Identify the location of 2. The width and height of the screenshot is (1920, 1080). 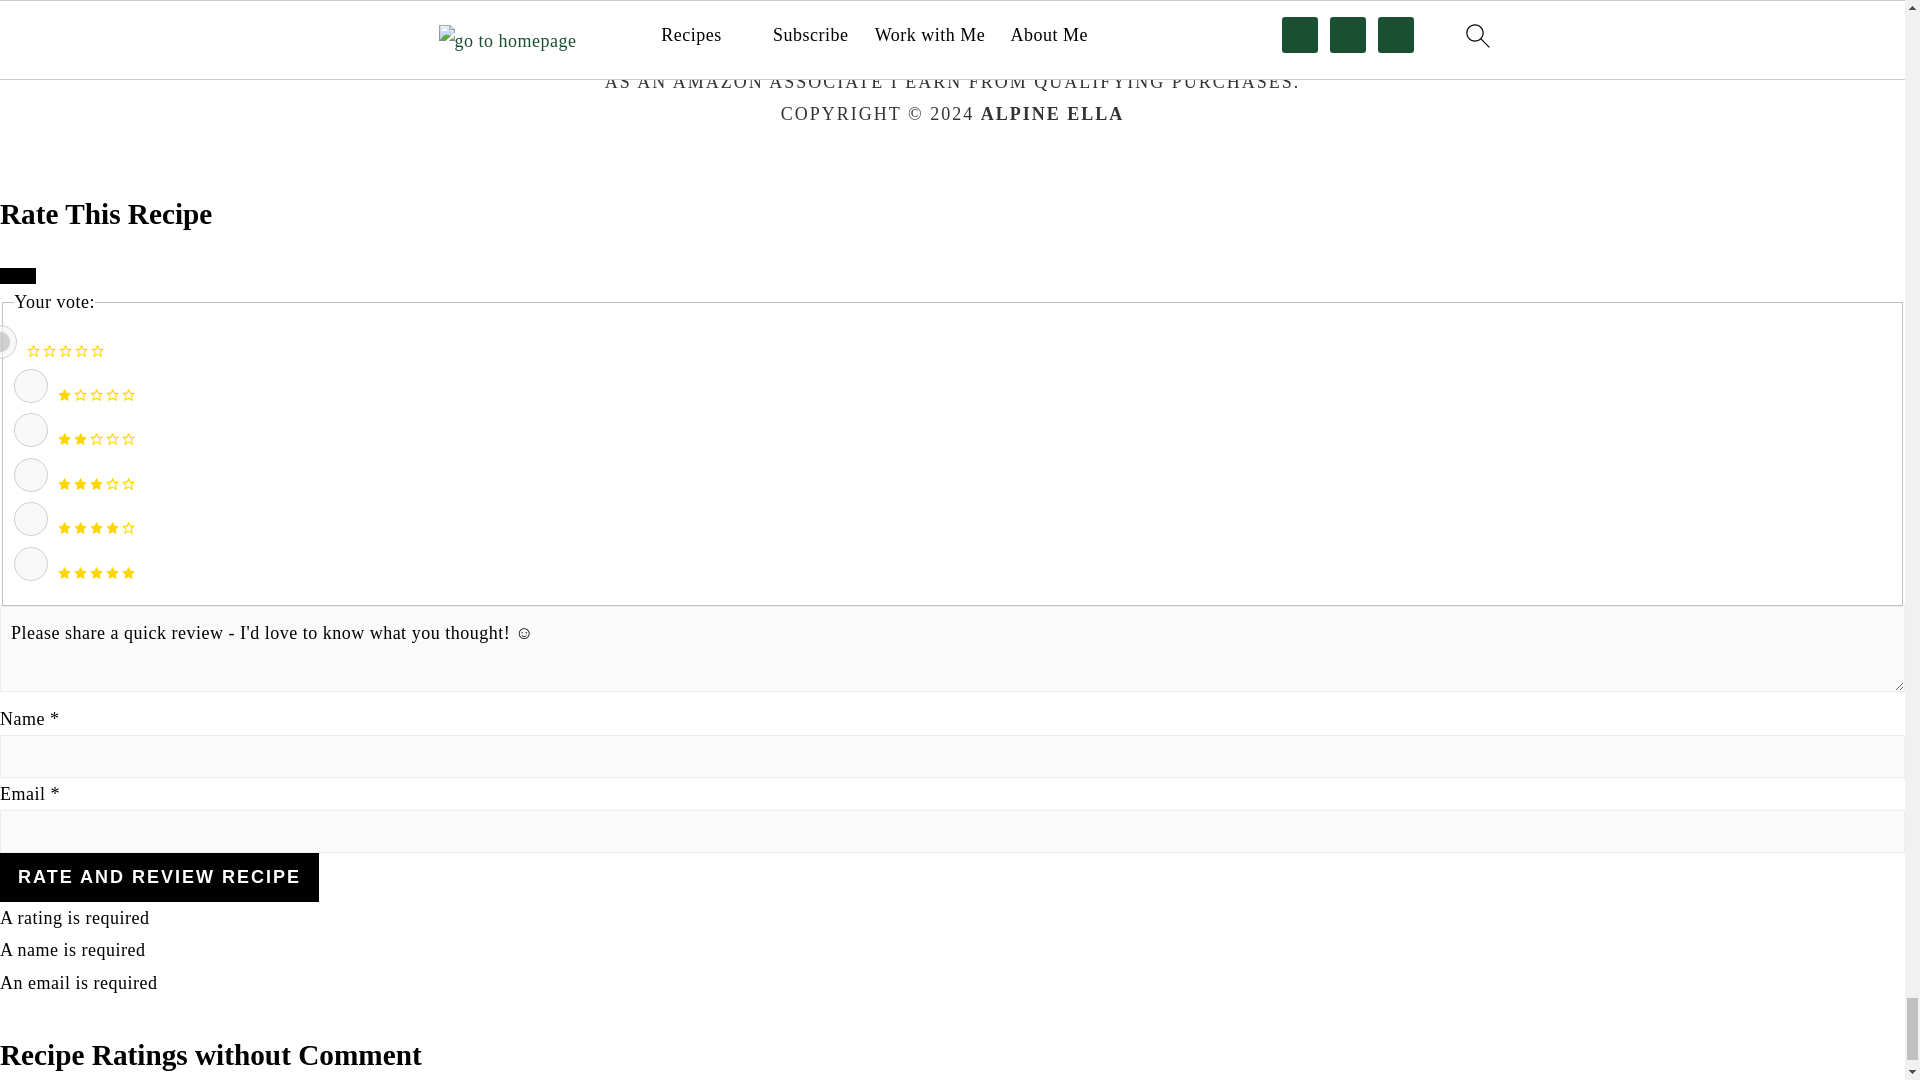
(30, 430).